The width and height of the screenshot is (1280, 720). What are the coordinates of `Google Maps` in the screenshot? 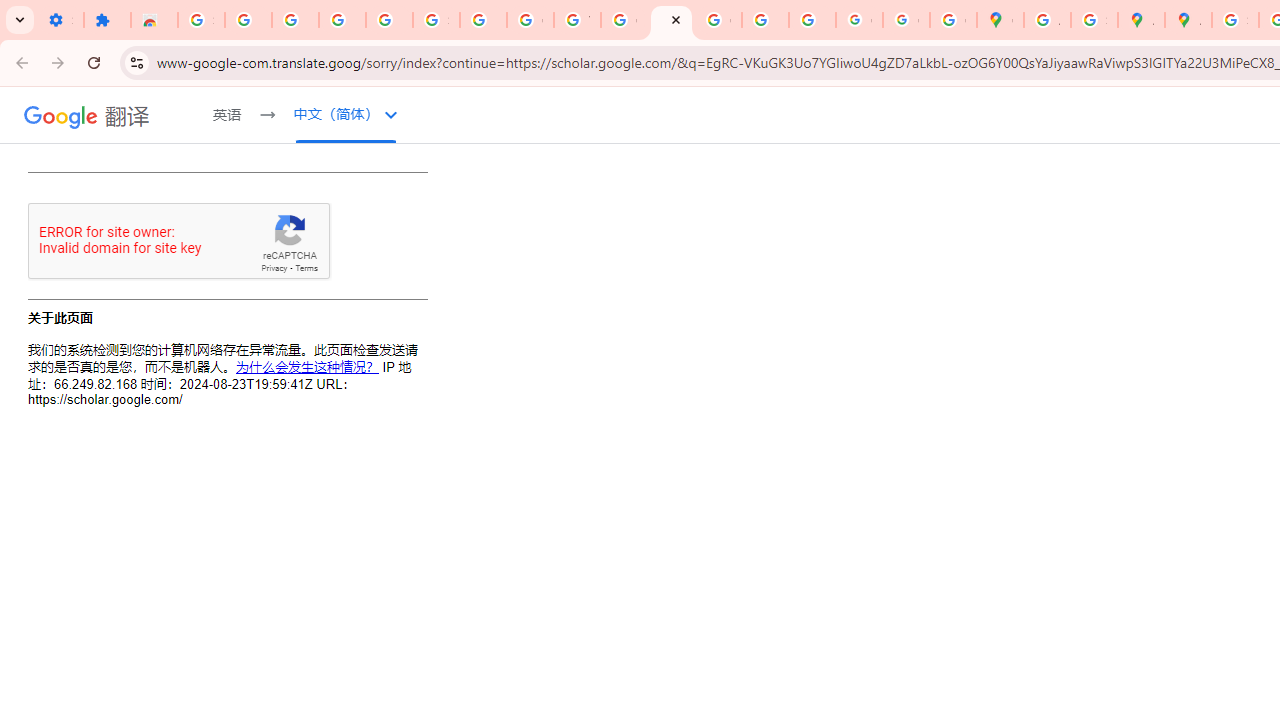 It's located at (1000, 20).